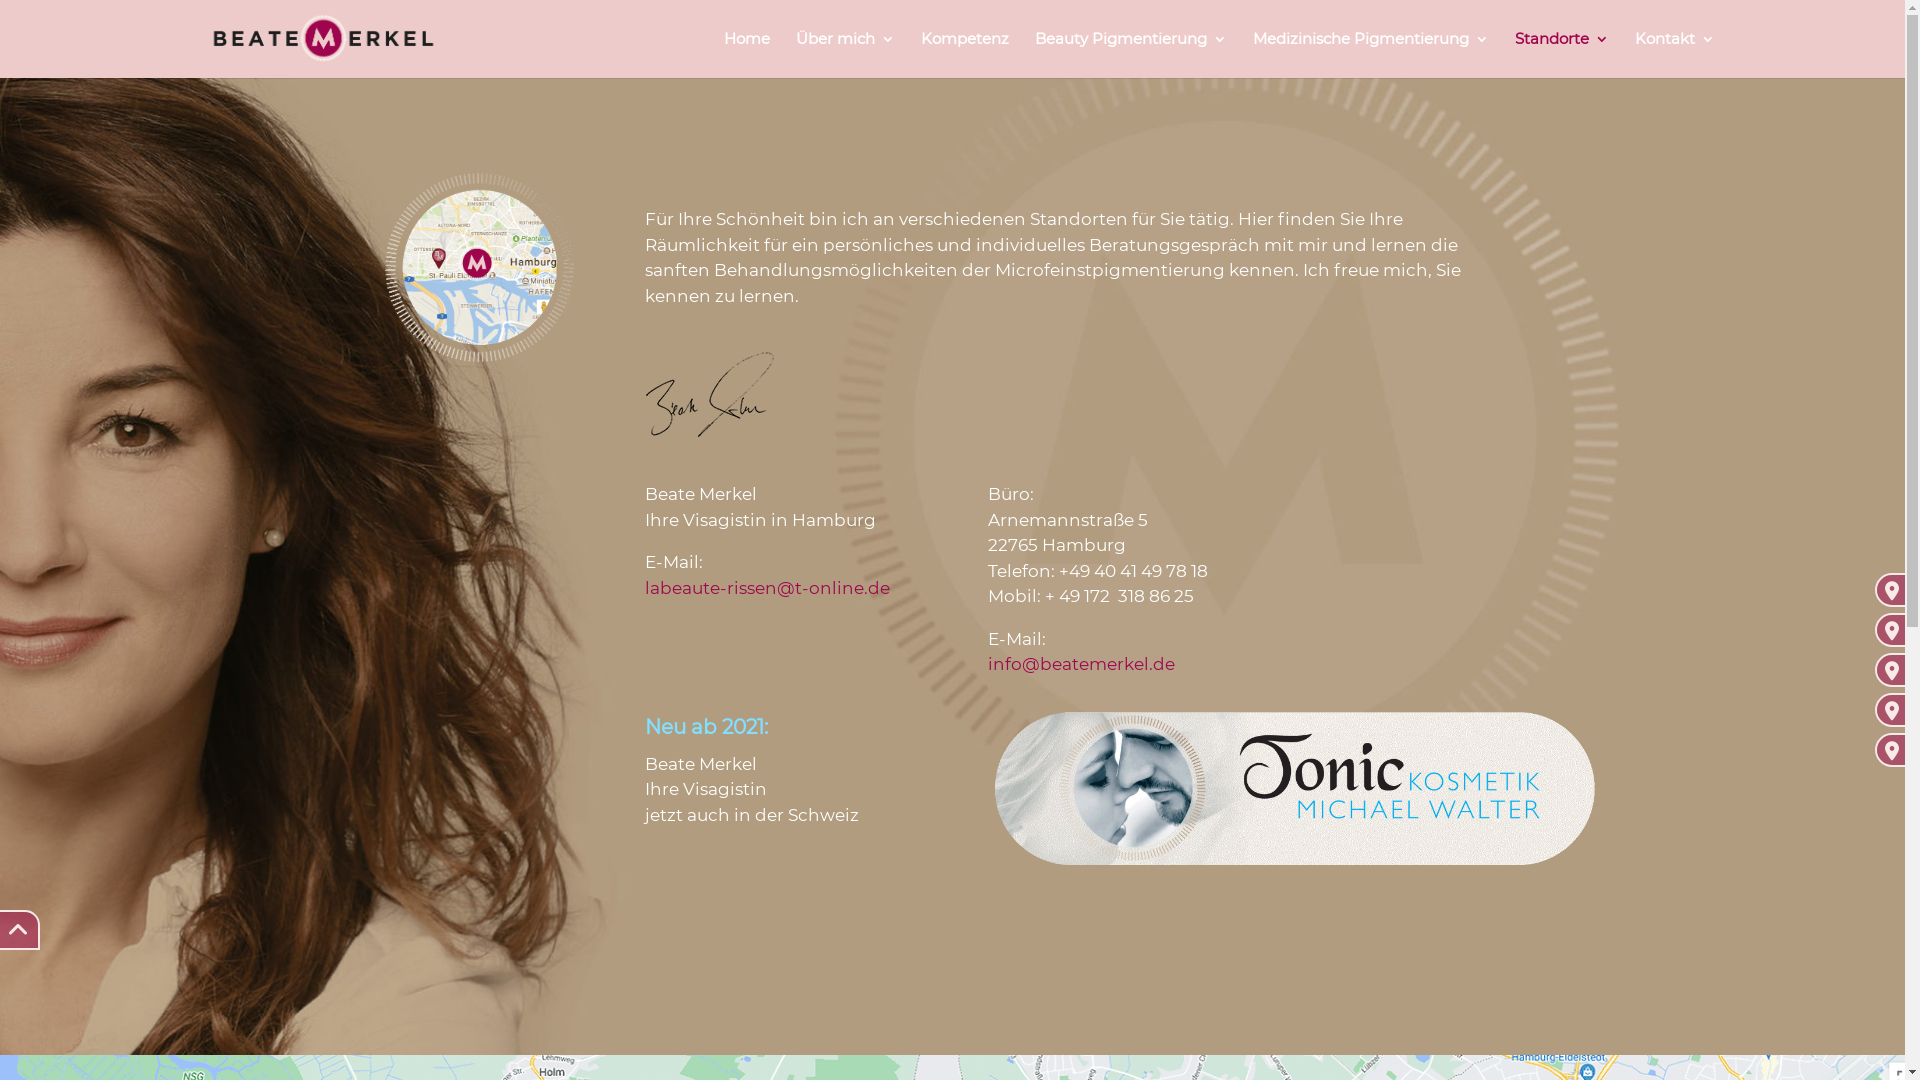 Image resolution: width=1920 pixels, height=1080 pixels. What do you see at coordinates (1130, 54) in the screenshot?
I see `Beauty Pigmentierung` at bounding box center [1130, 54].